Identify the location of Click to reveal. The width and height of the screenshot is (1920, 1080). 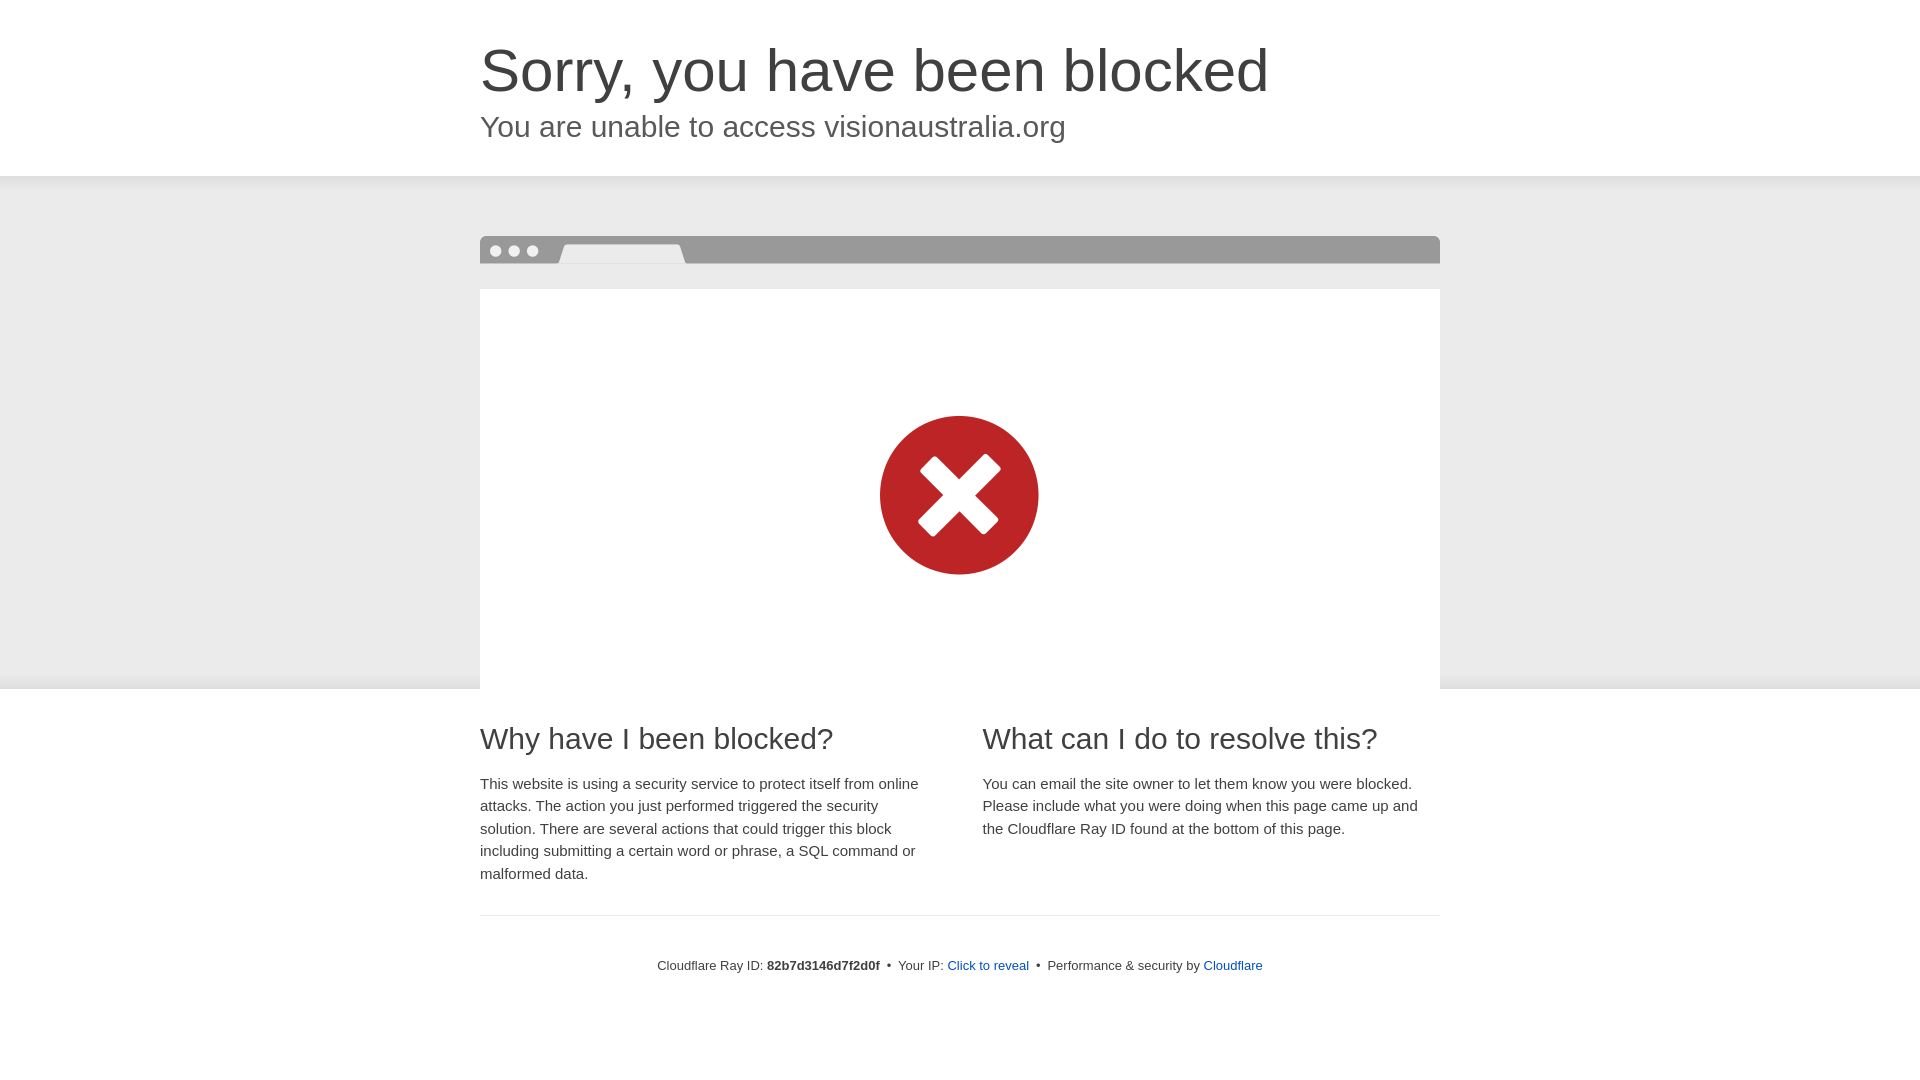
(988, 966).